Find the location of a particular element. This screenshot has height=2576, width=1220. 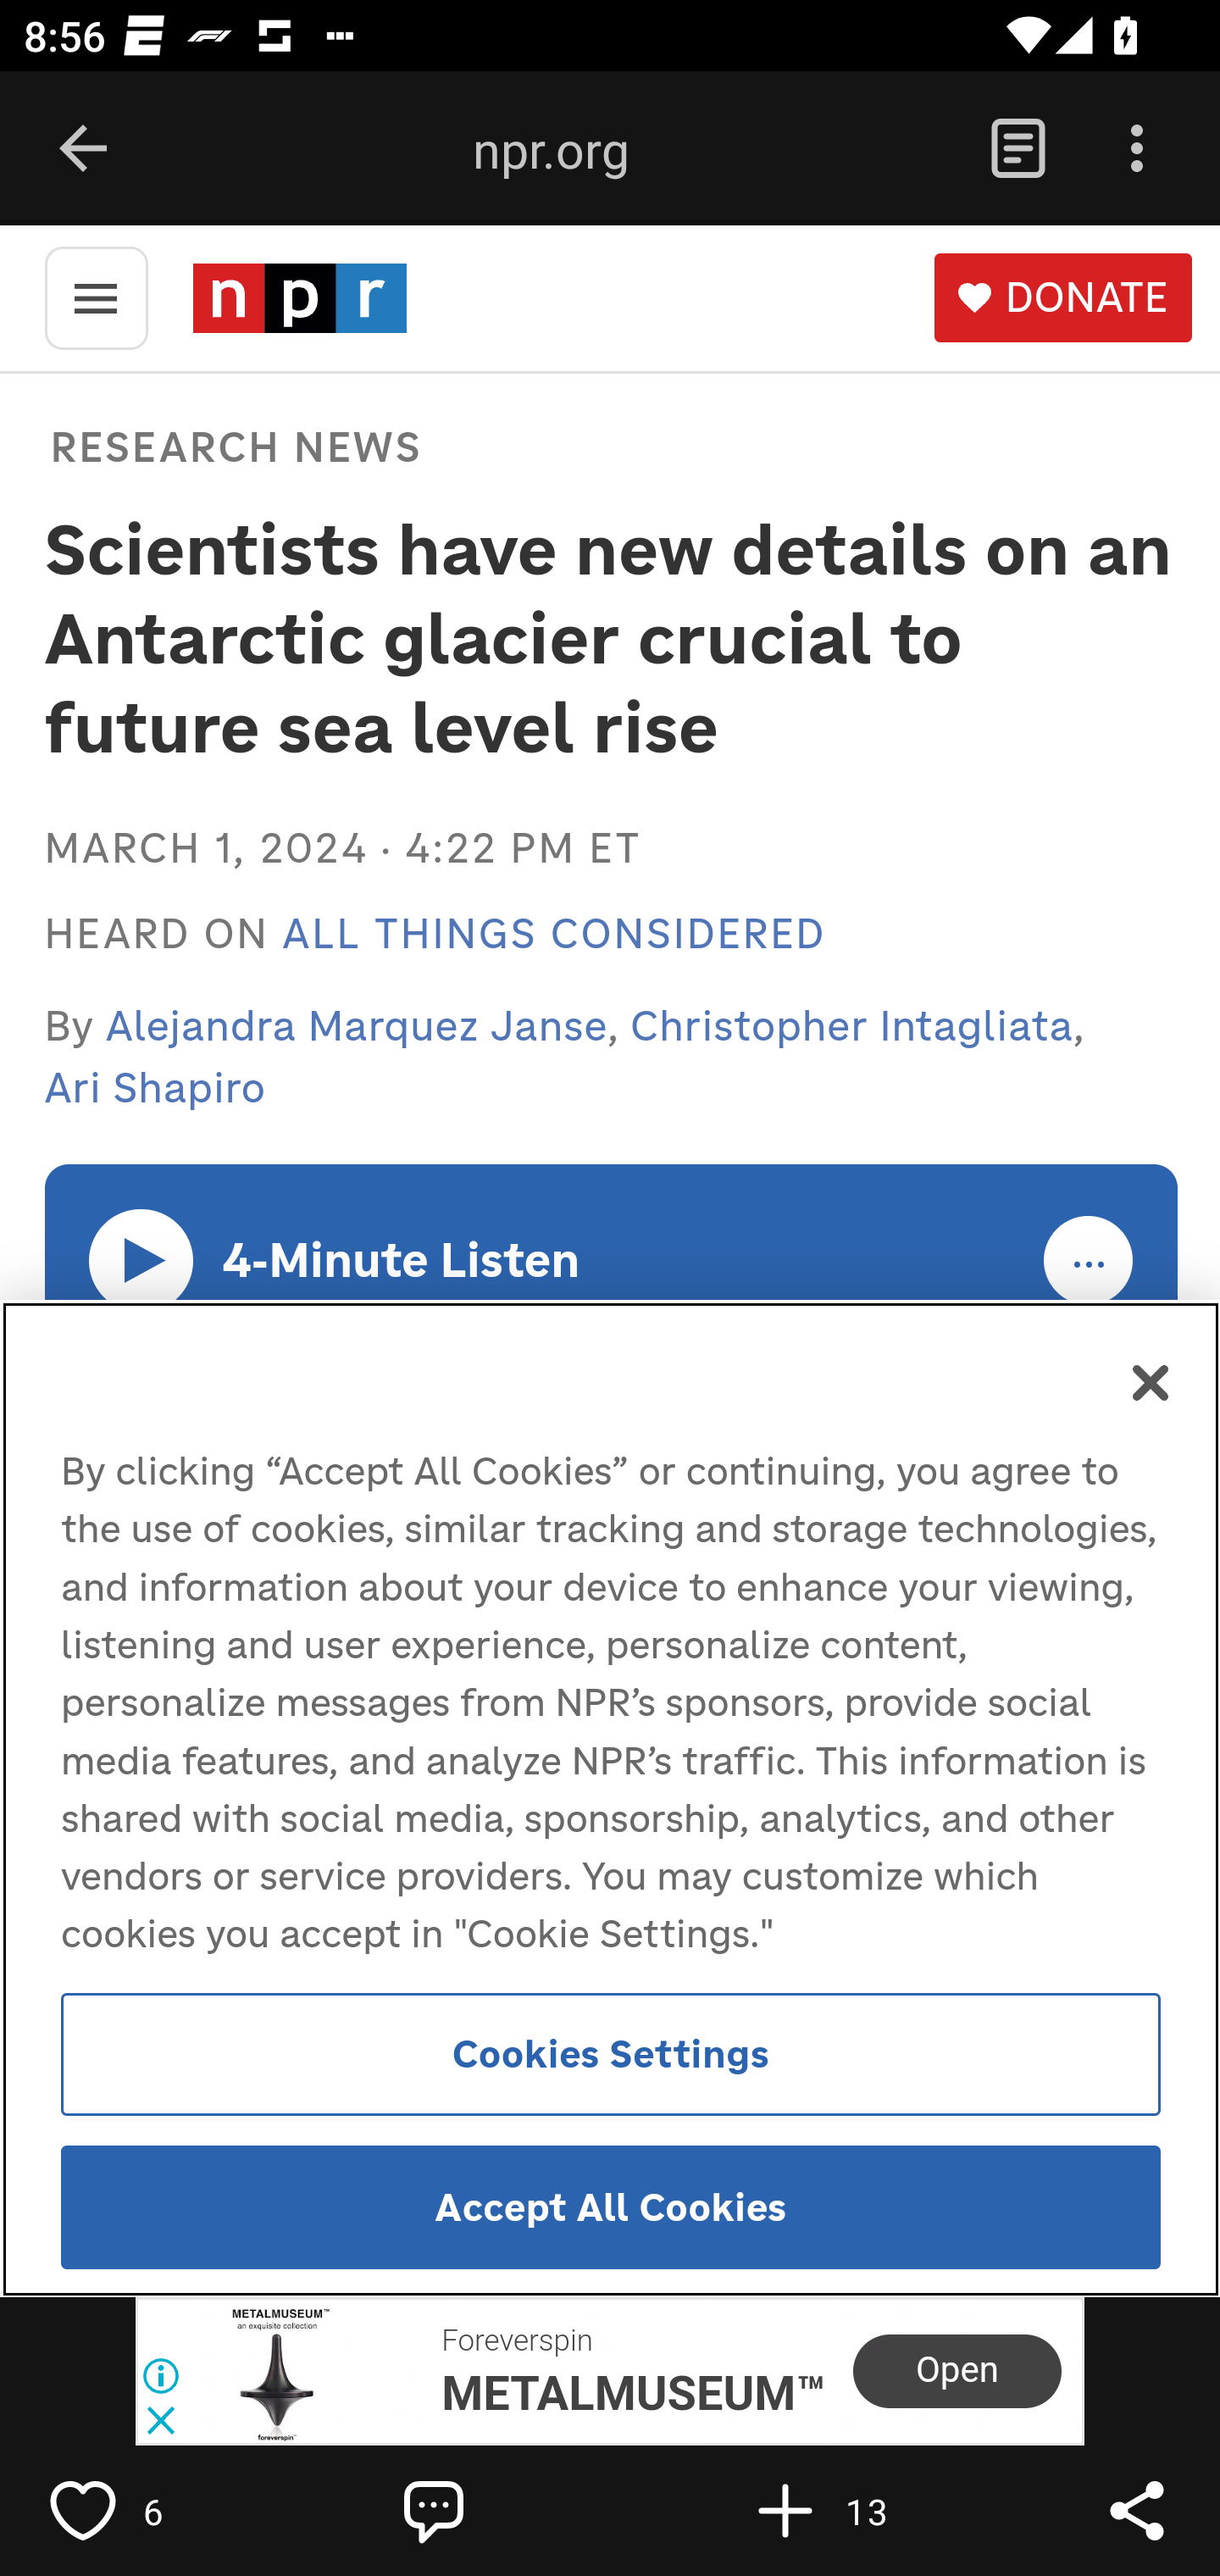

Reader View is located at coordinates (1018, 149).